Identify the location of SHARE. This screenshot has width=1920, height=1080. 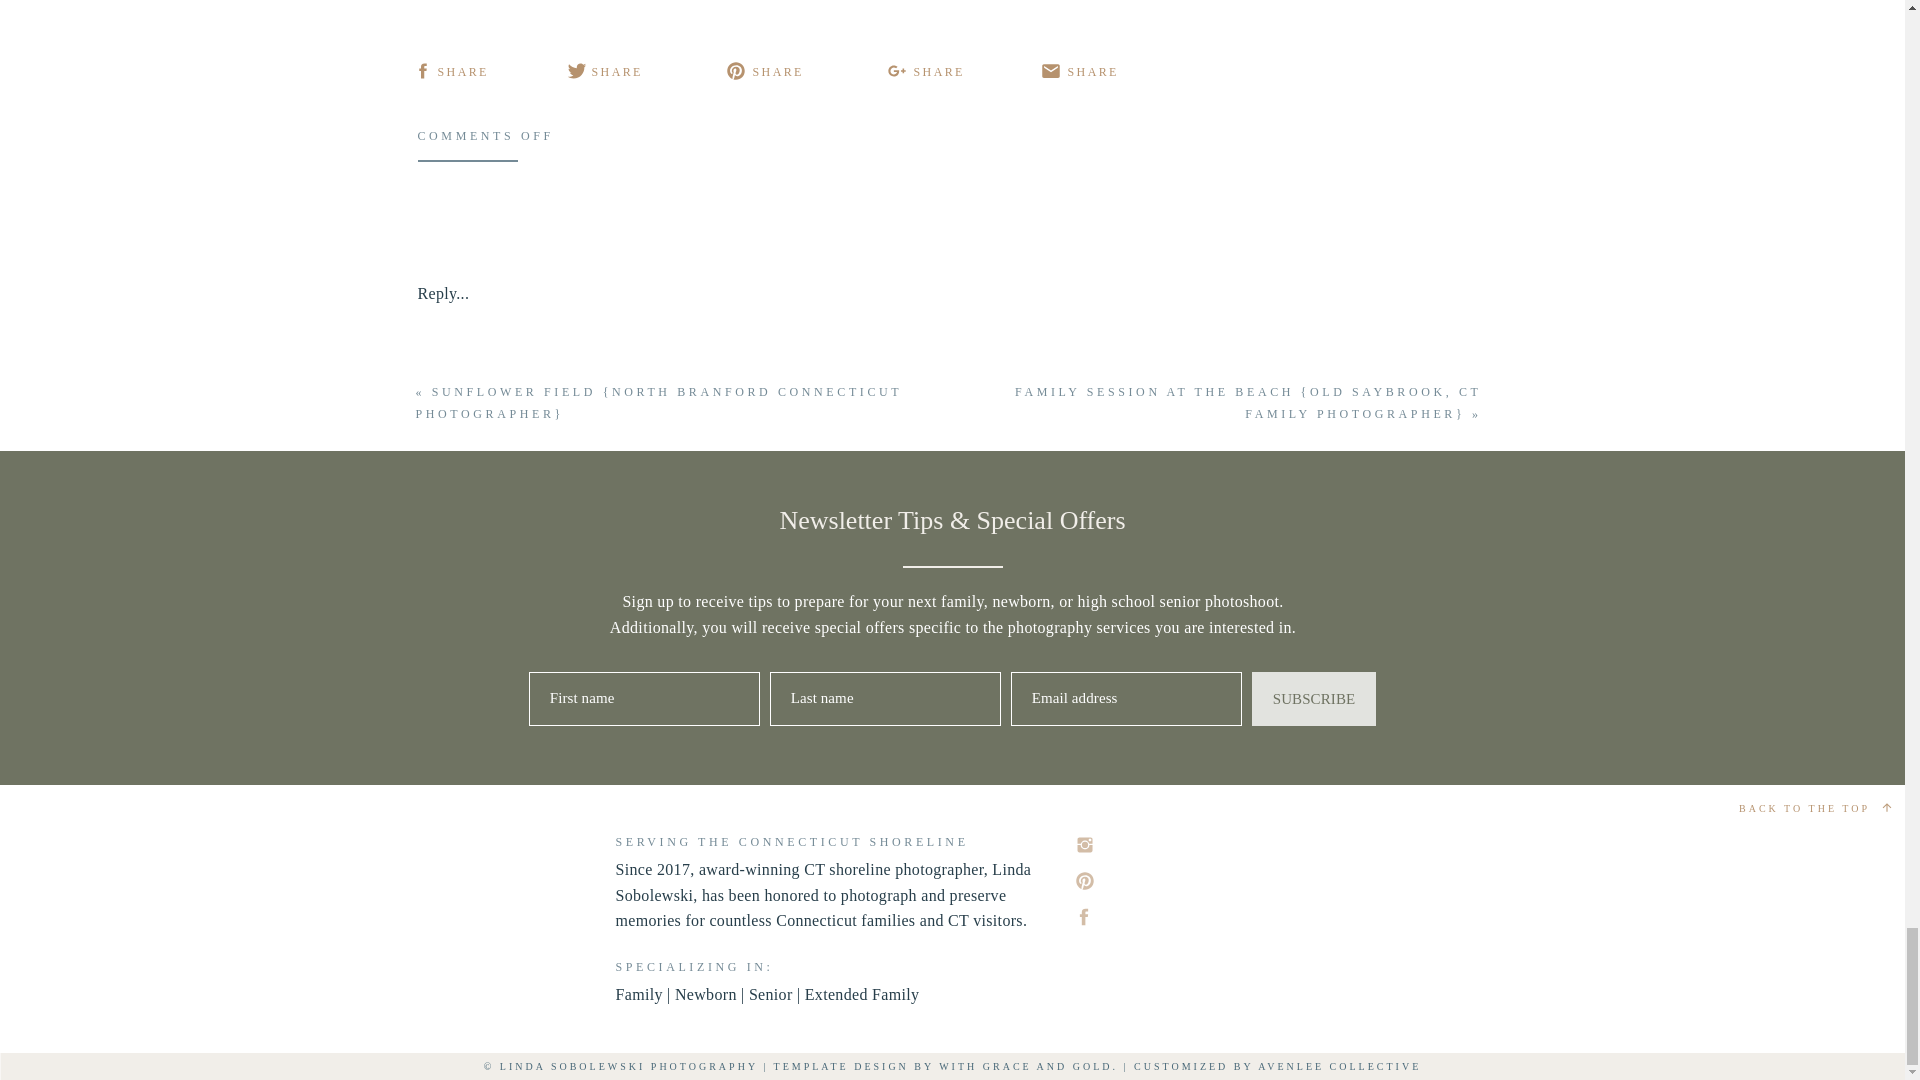
(1093, 72).